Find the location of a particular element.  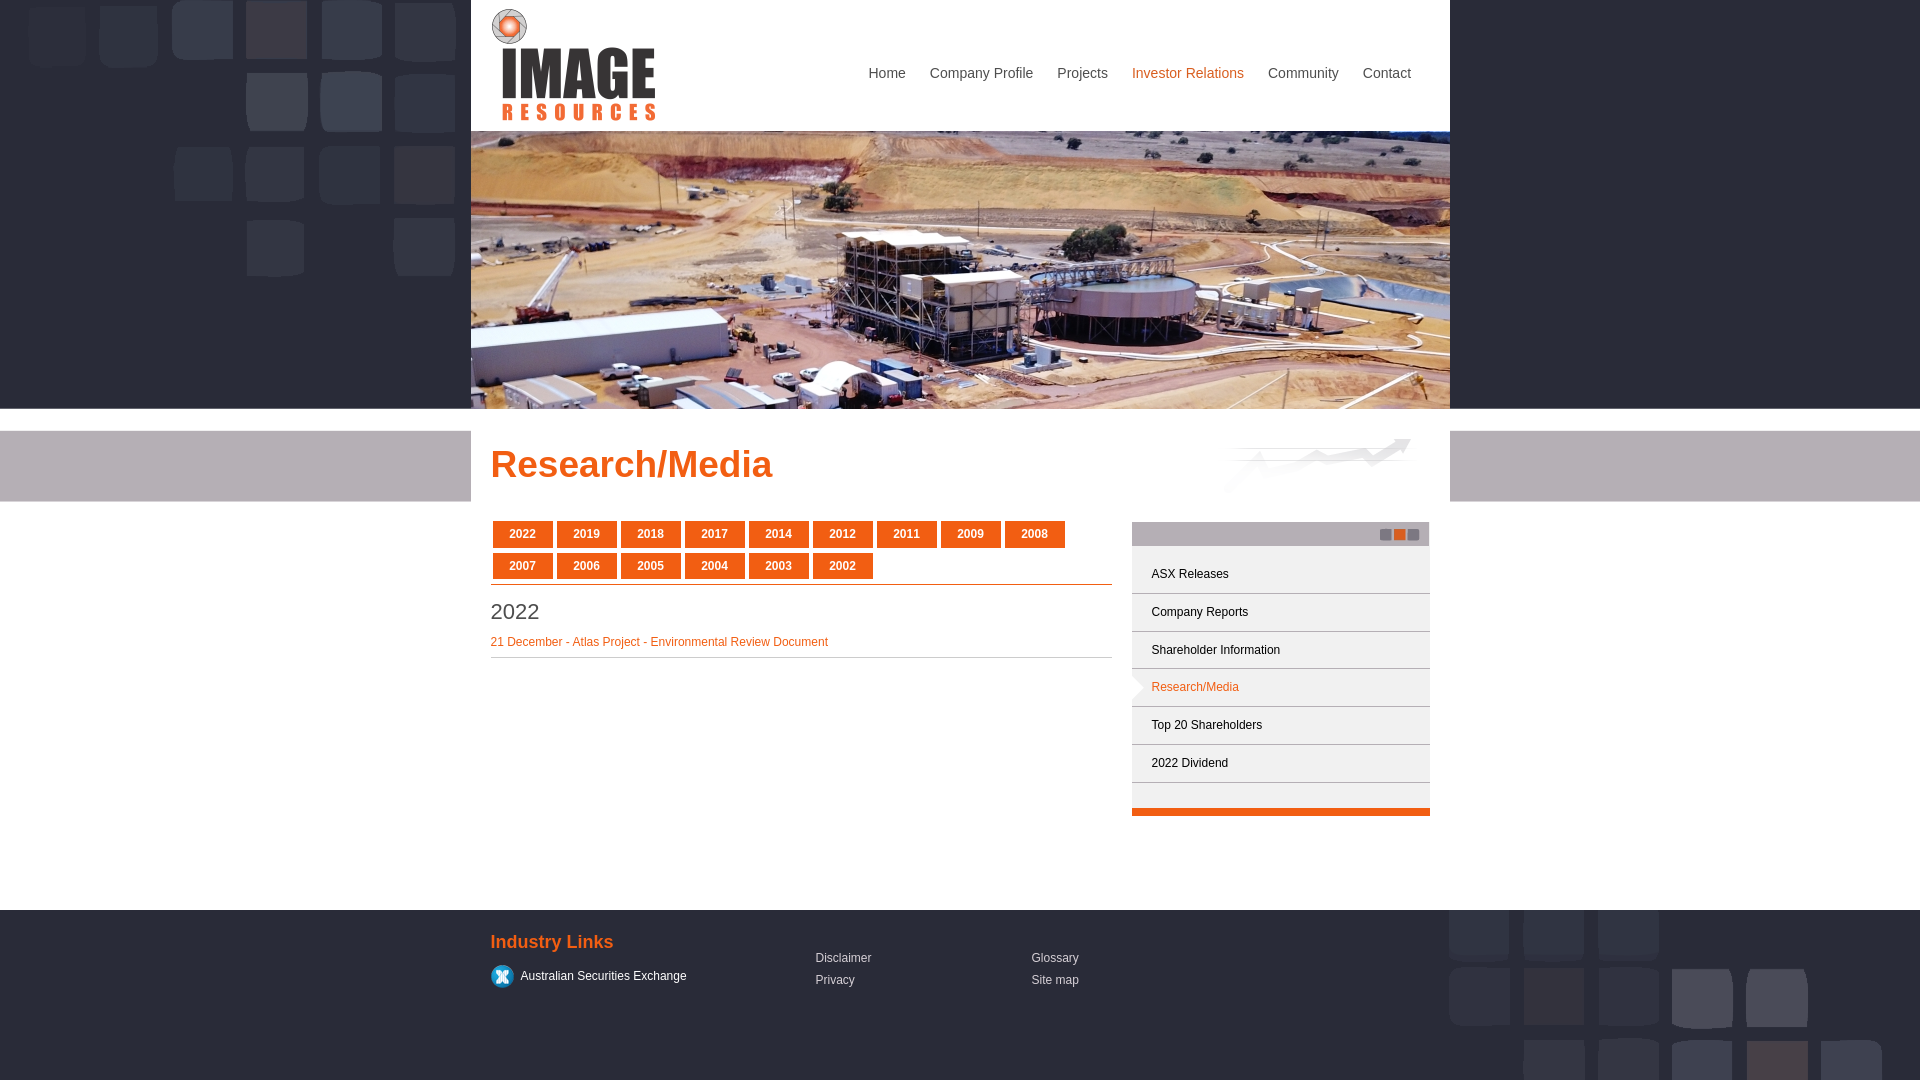

2004 is located at coordinates (714, 566).